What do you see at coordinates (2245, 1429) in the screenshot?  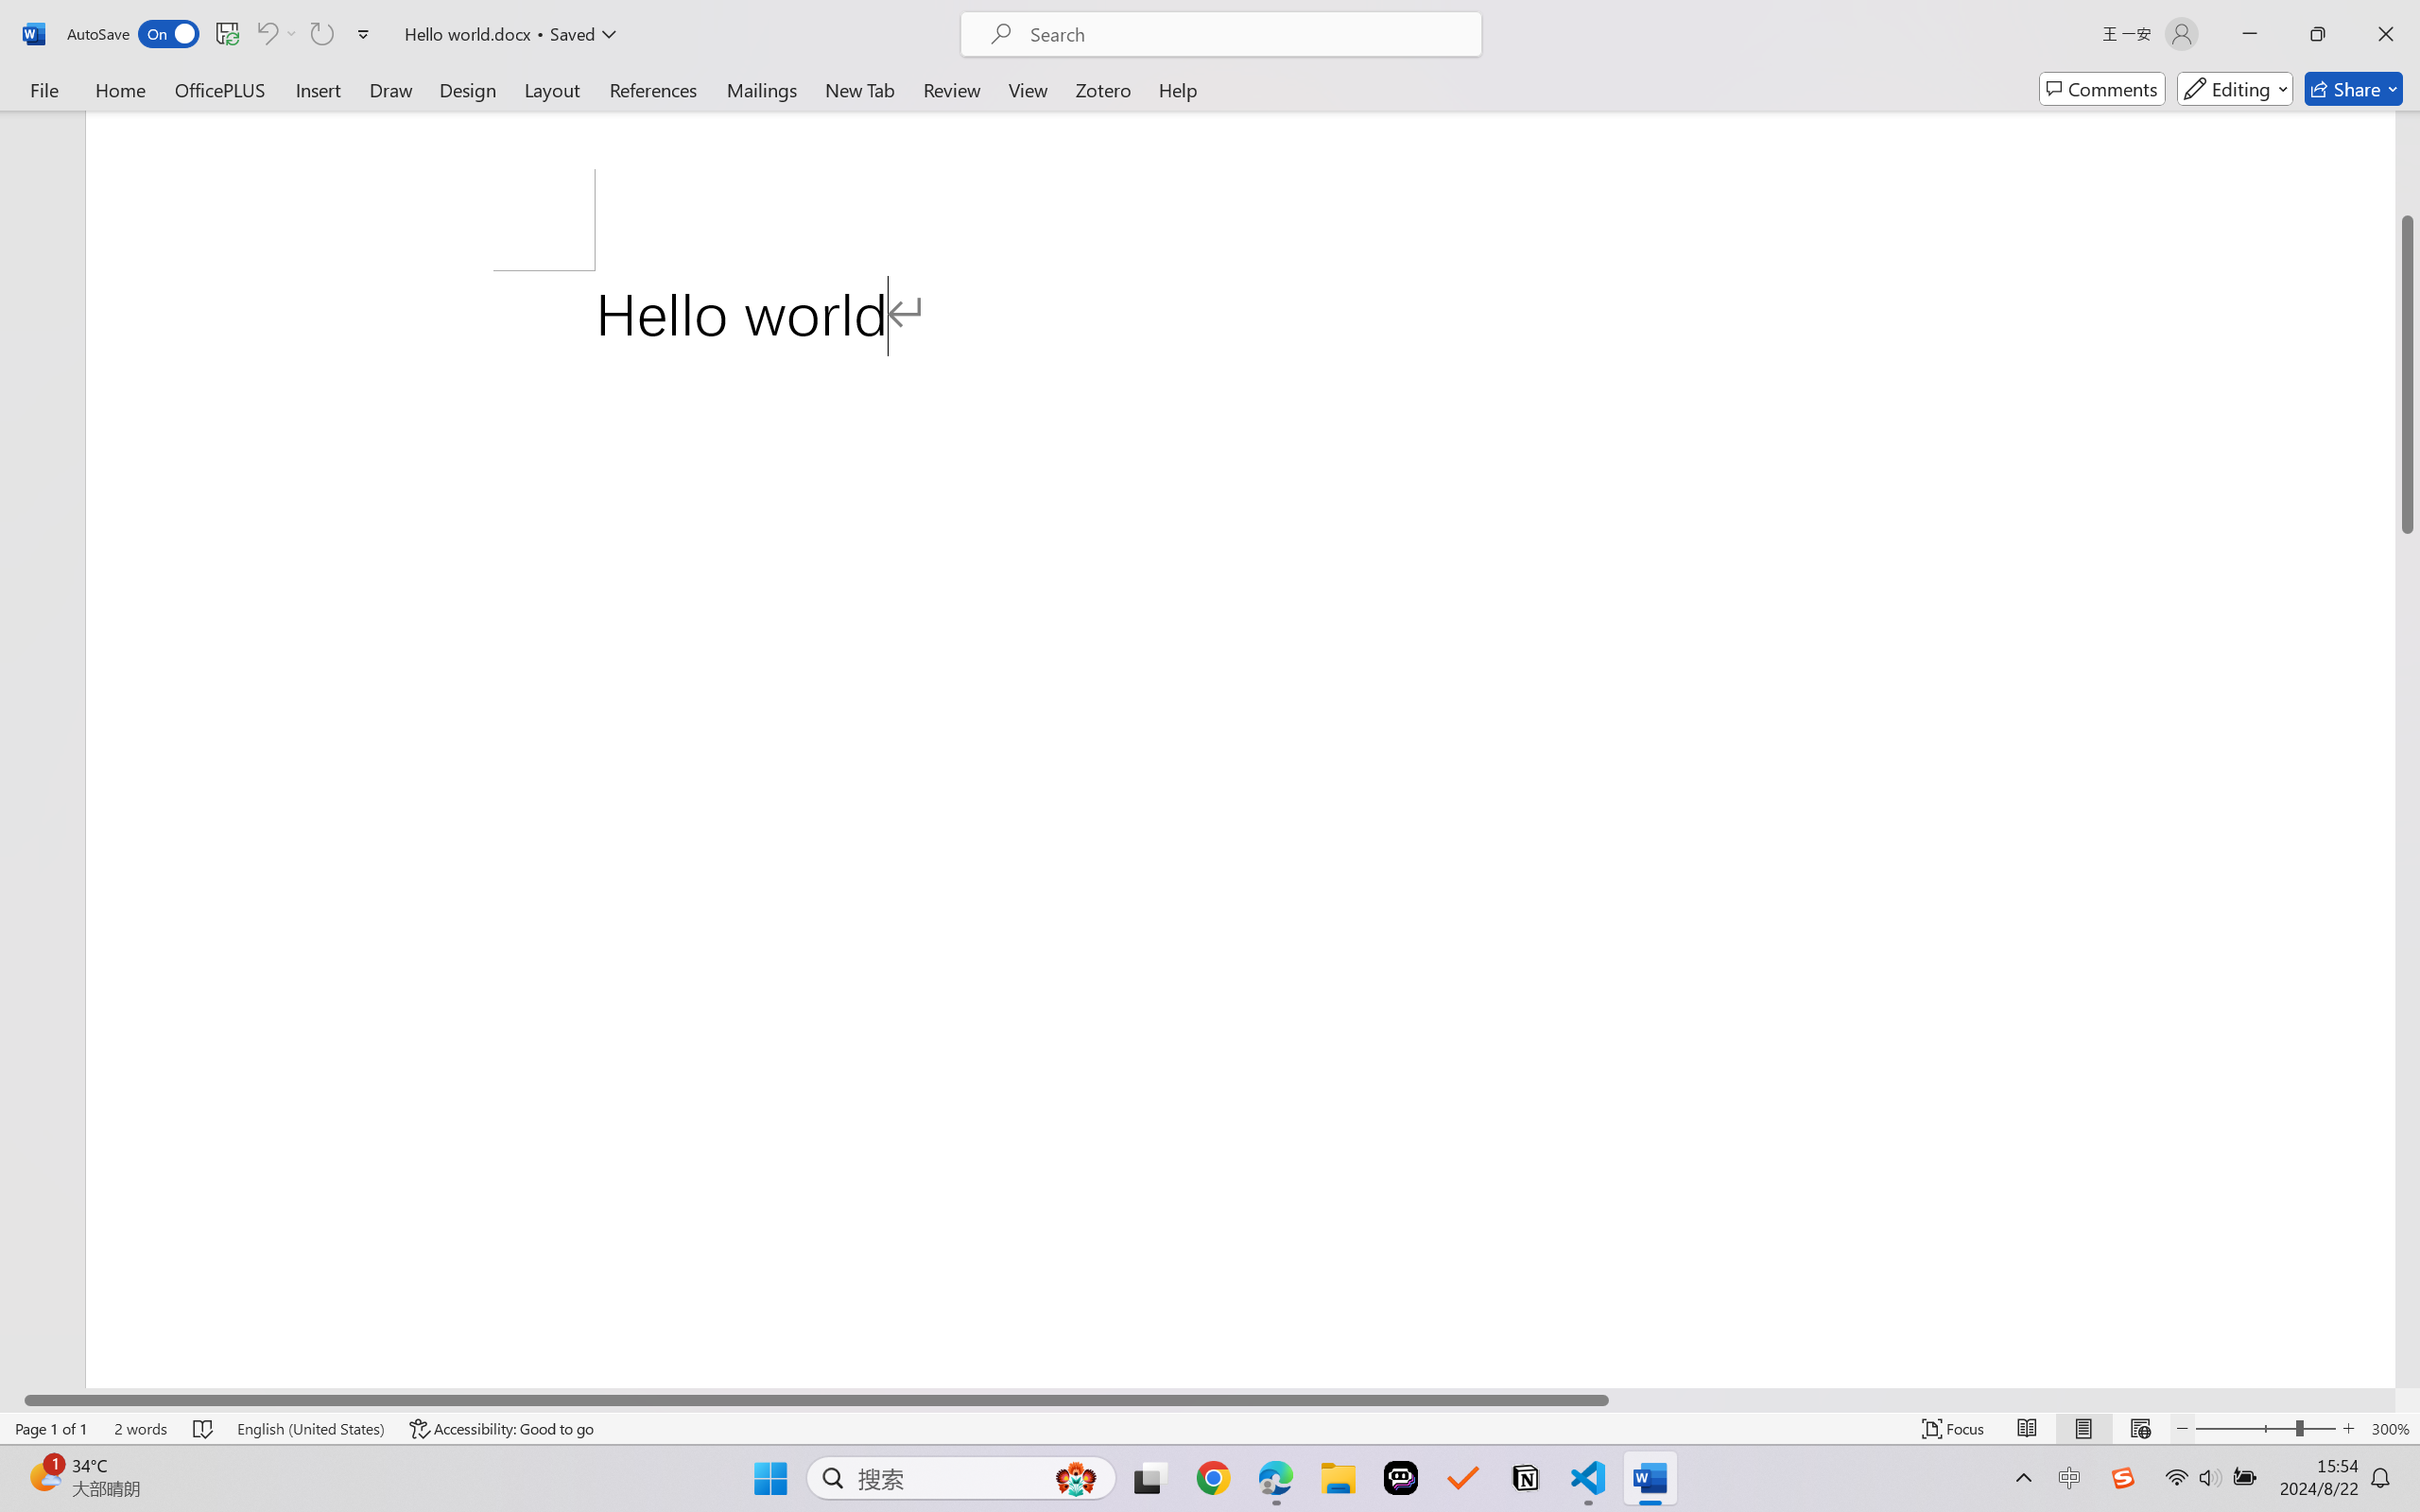 I see `Zoom Out` at bounding box center [2245, 1429].